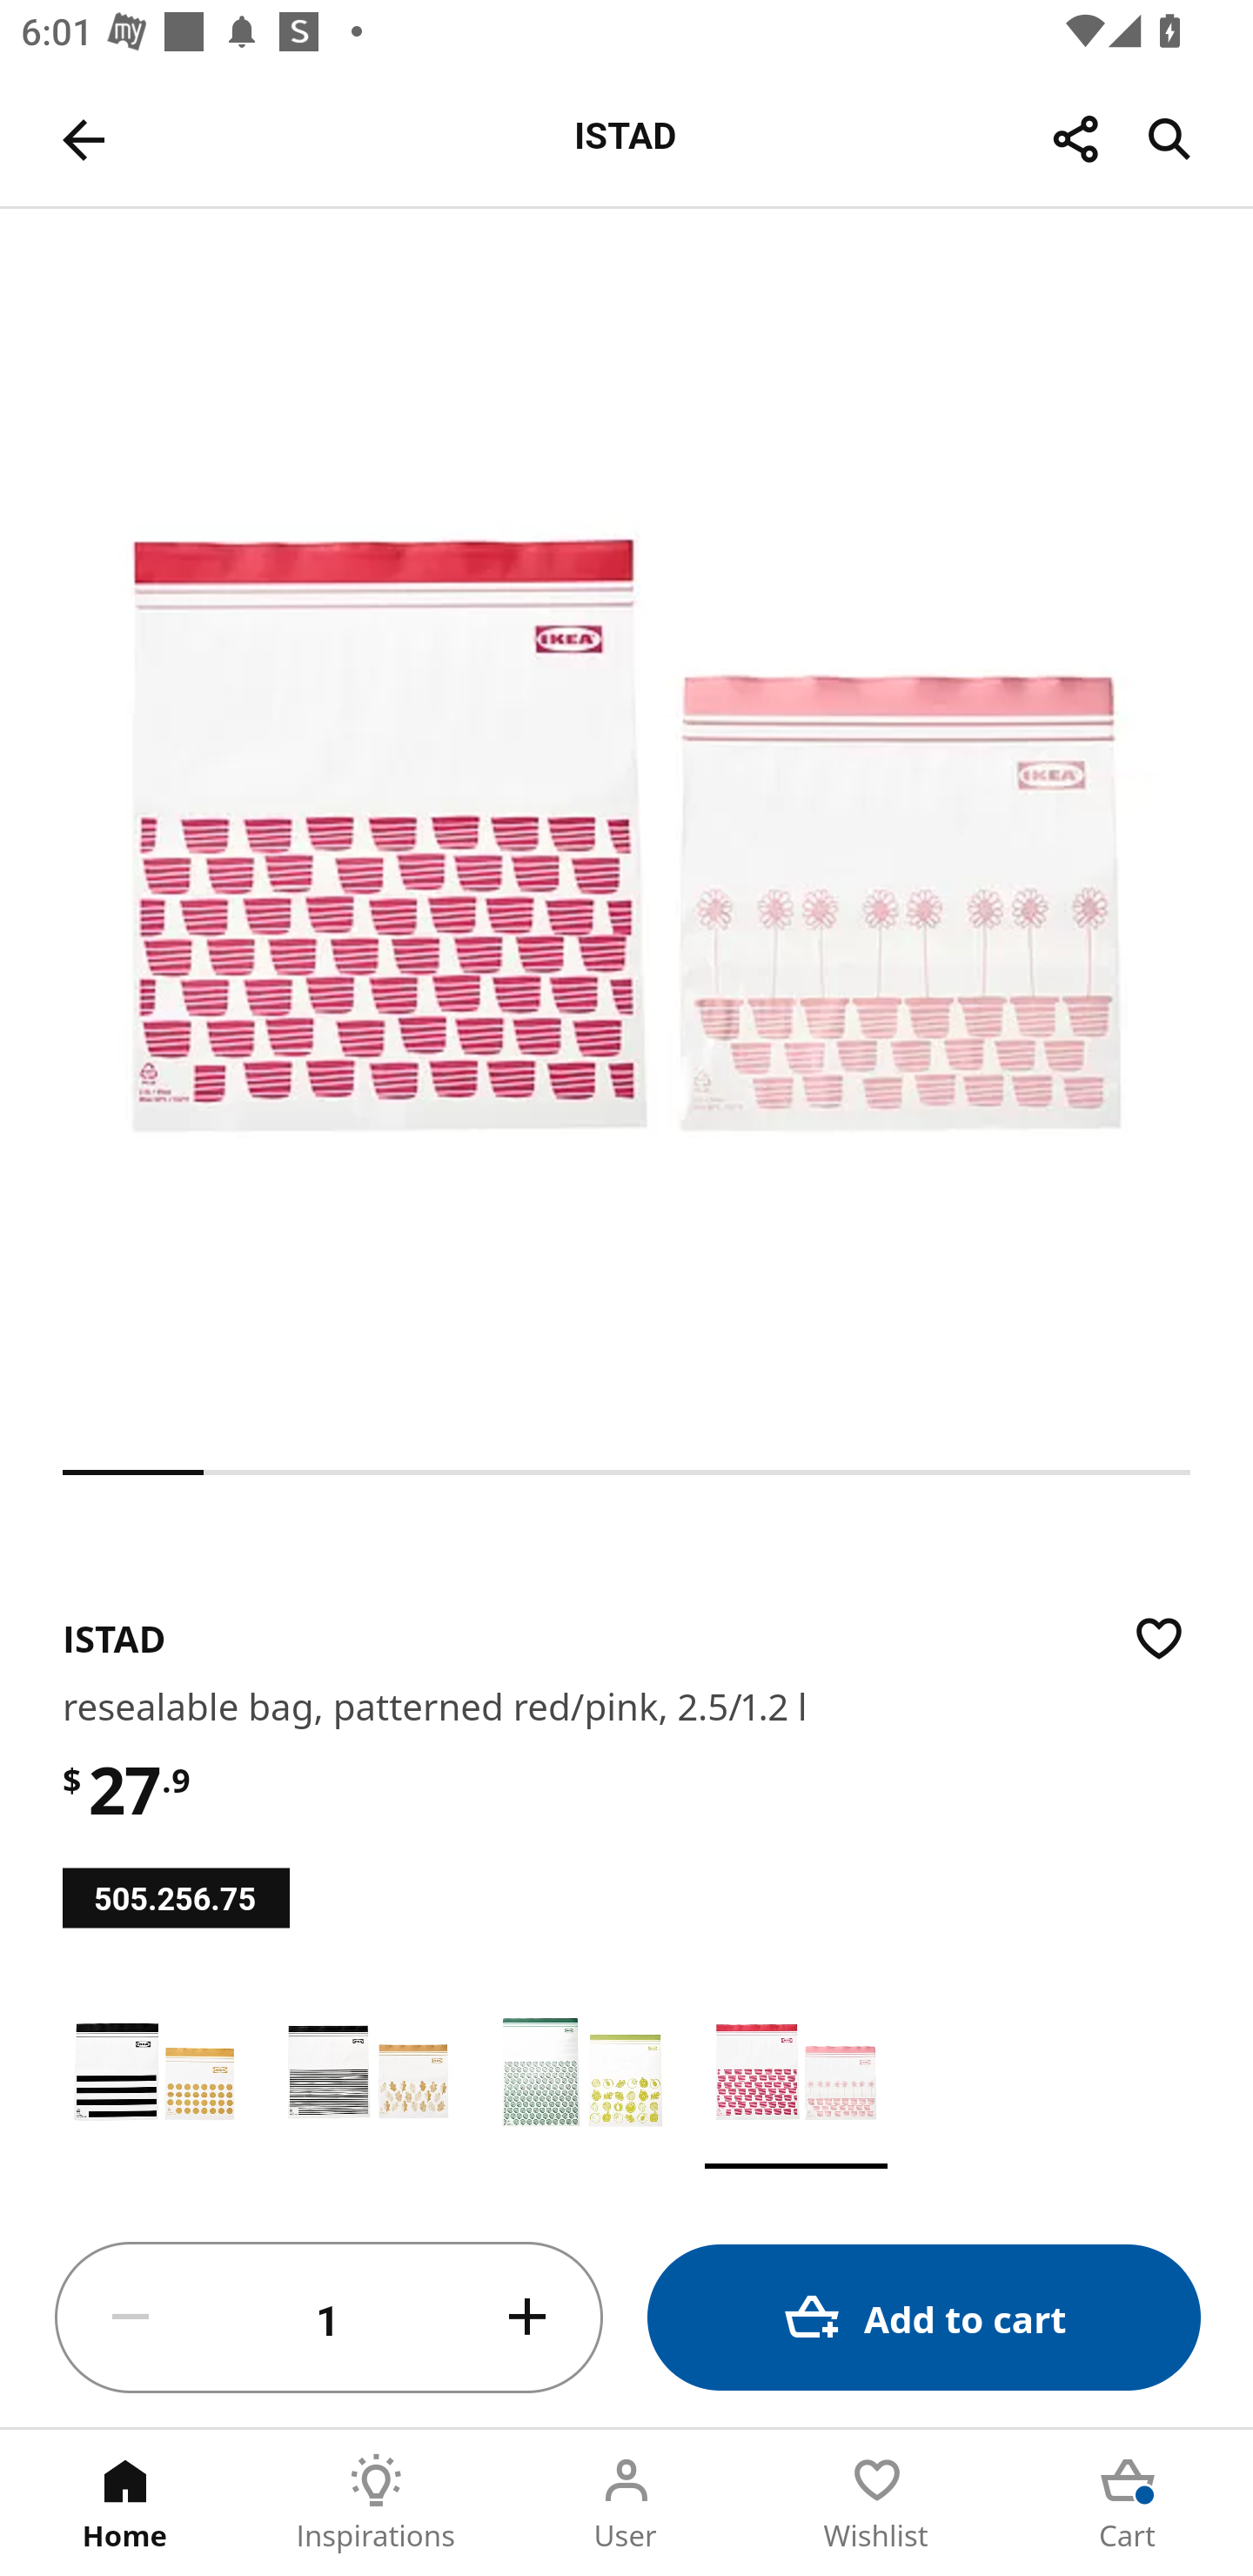 The width and height of the screenshot is (1253, 2576). I want to click on Wishlist
Tab 4 of 5, so click(877, 2503).